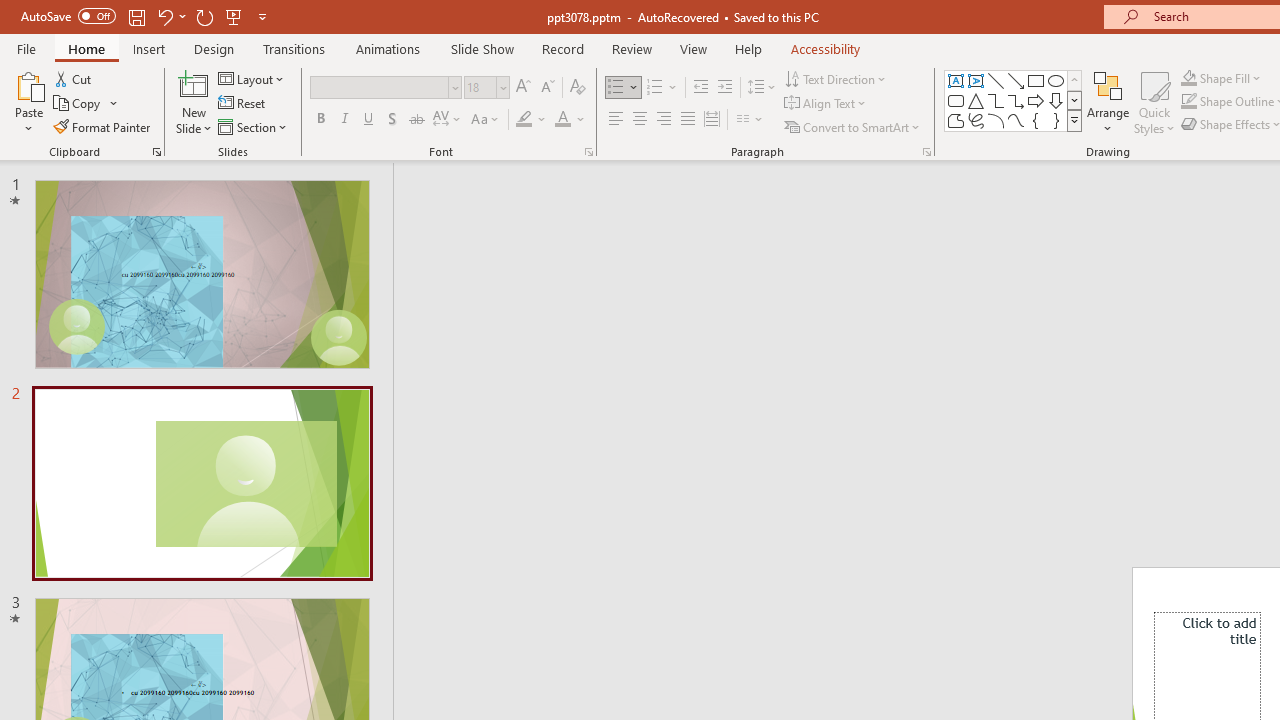  Describe the element at coordinates (631, 48) in the screenshot. I see `Review` at that location.